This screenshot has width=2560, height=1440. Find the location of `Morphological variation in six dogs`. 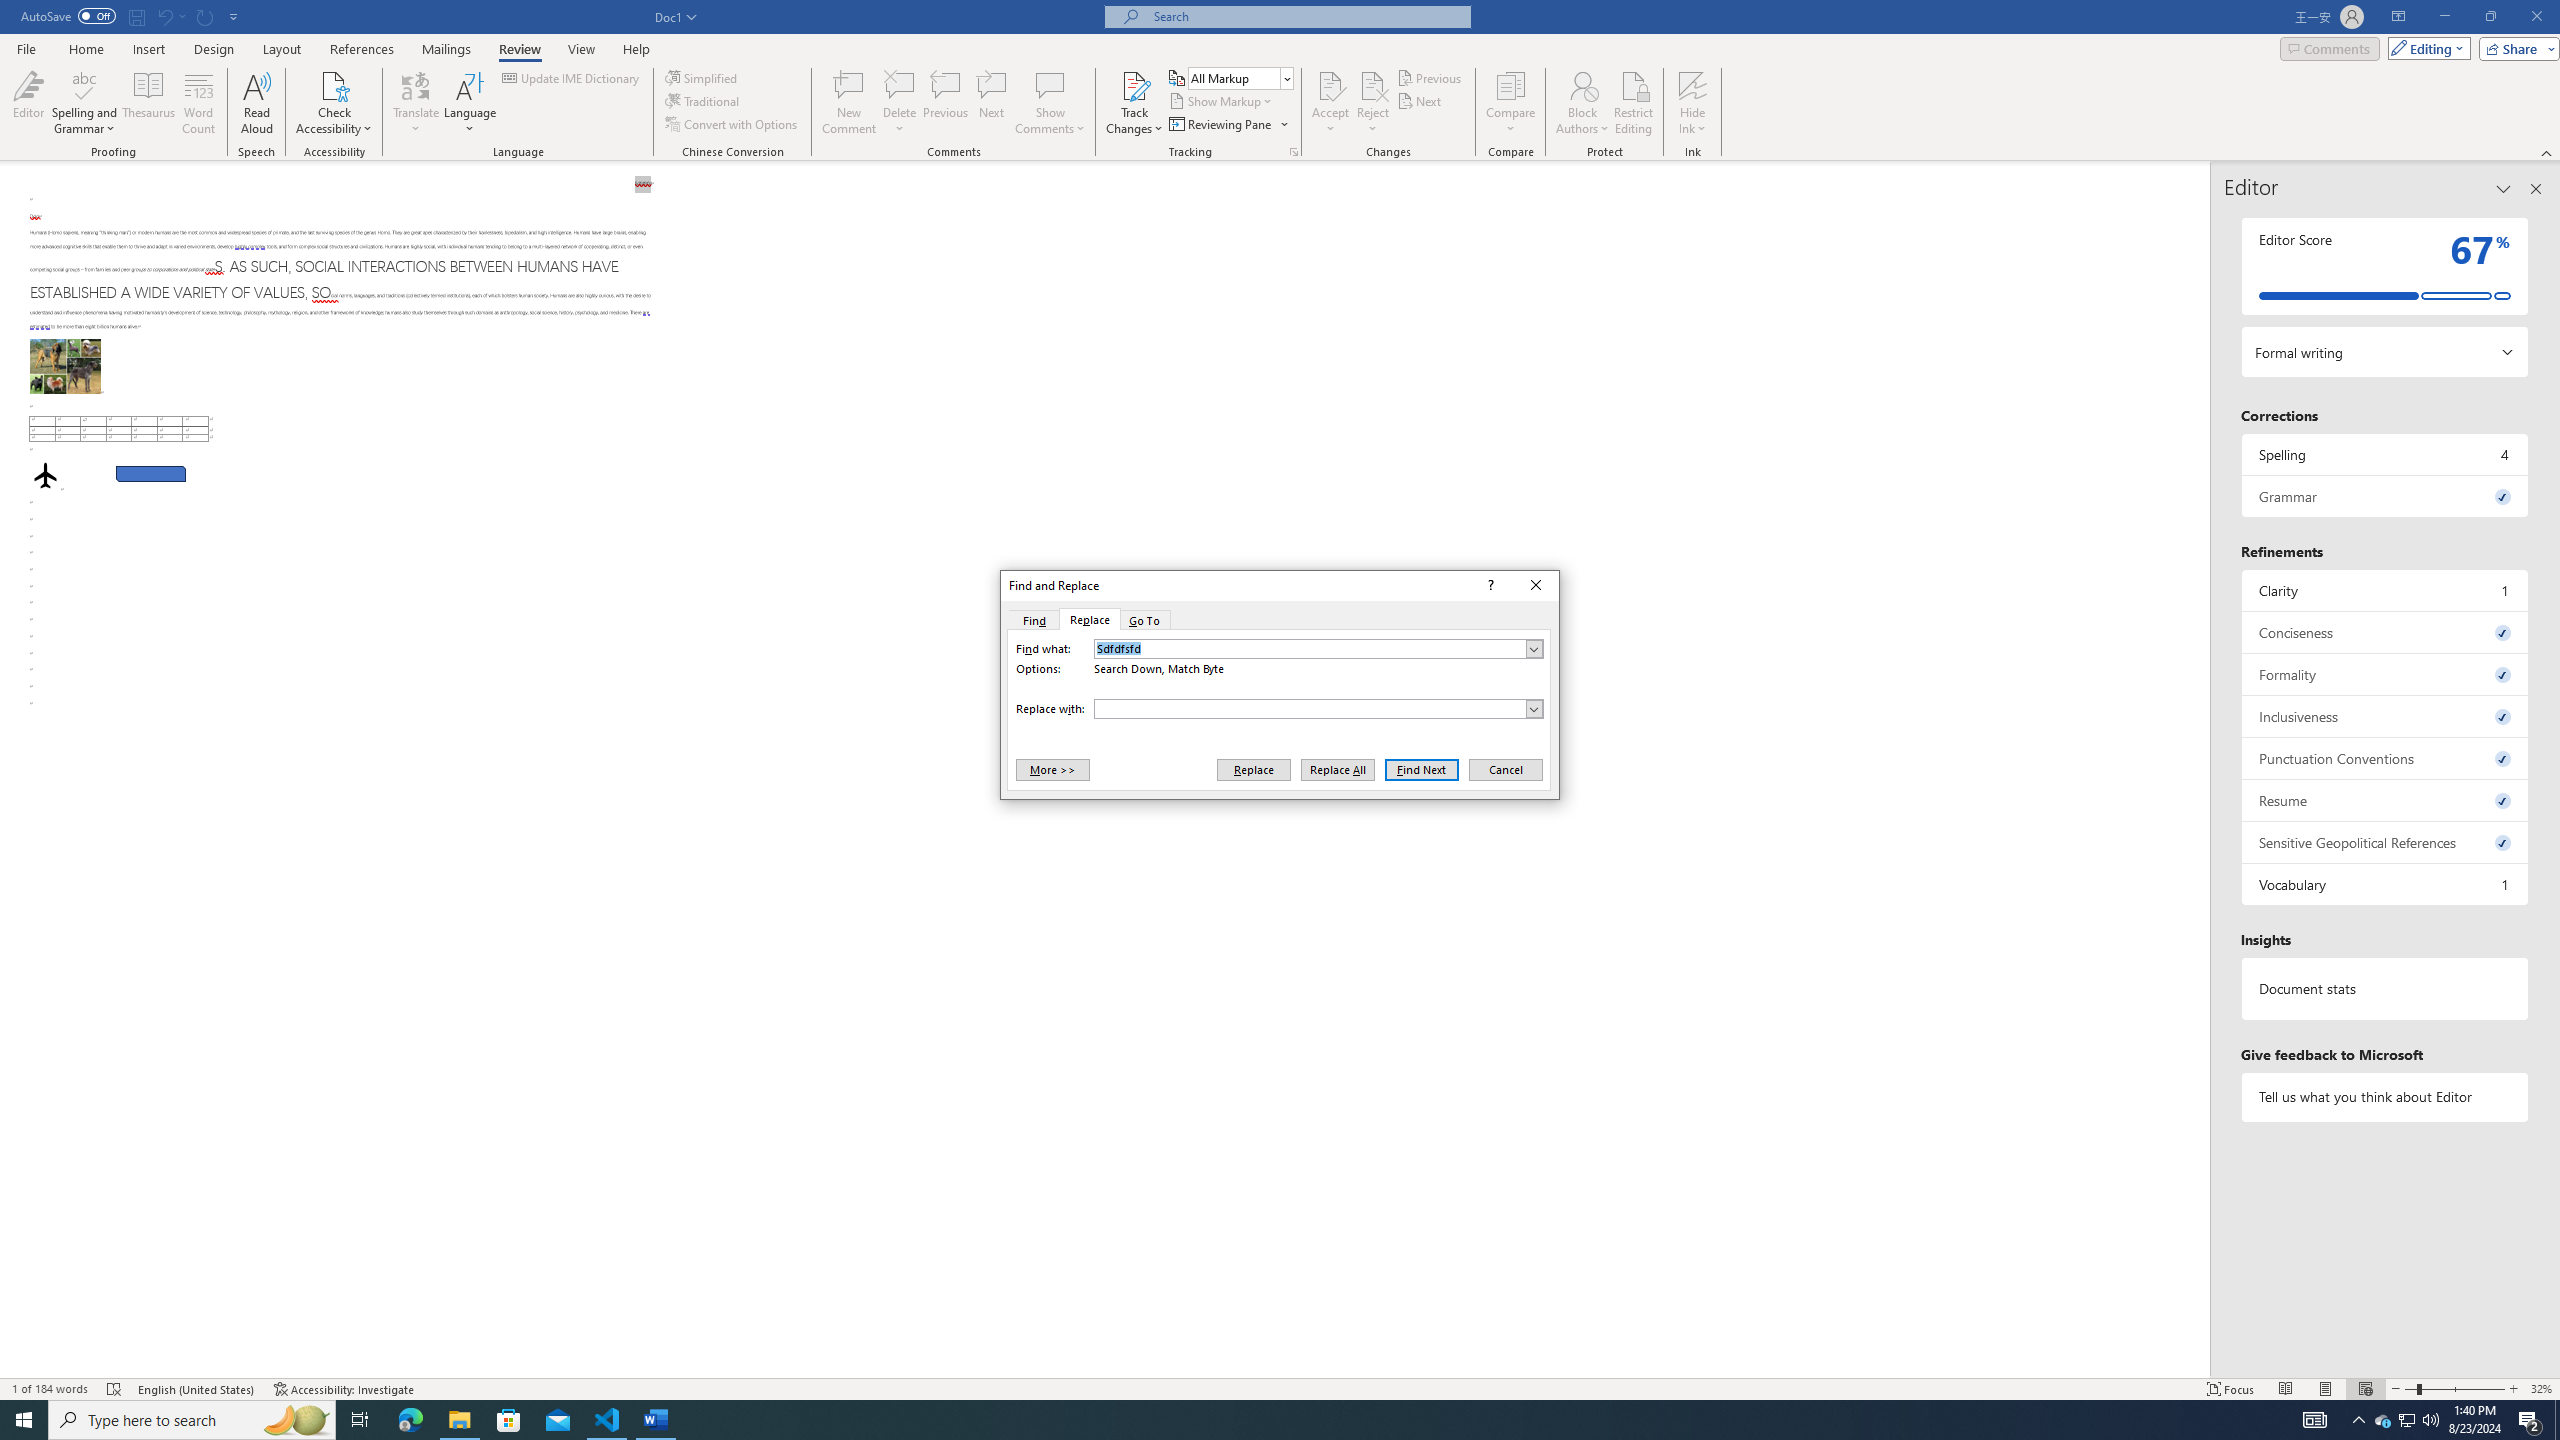

Morphological variation in six dogs is located at coordinates (64, 366).